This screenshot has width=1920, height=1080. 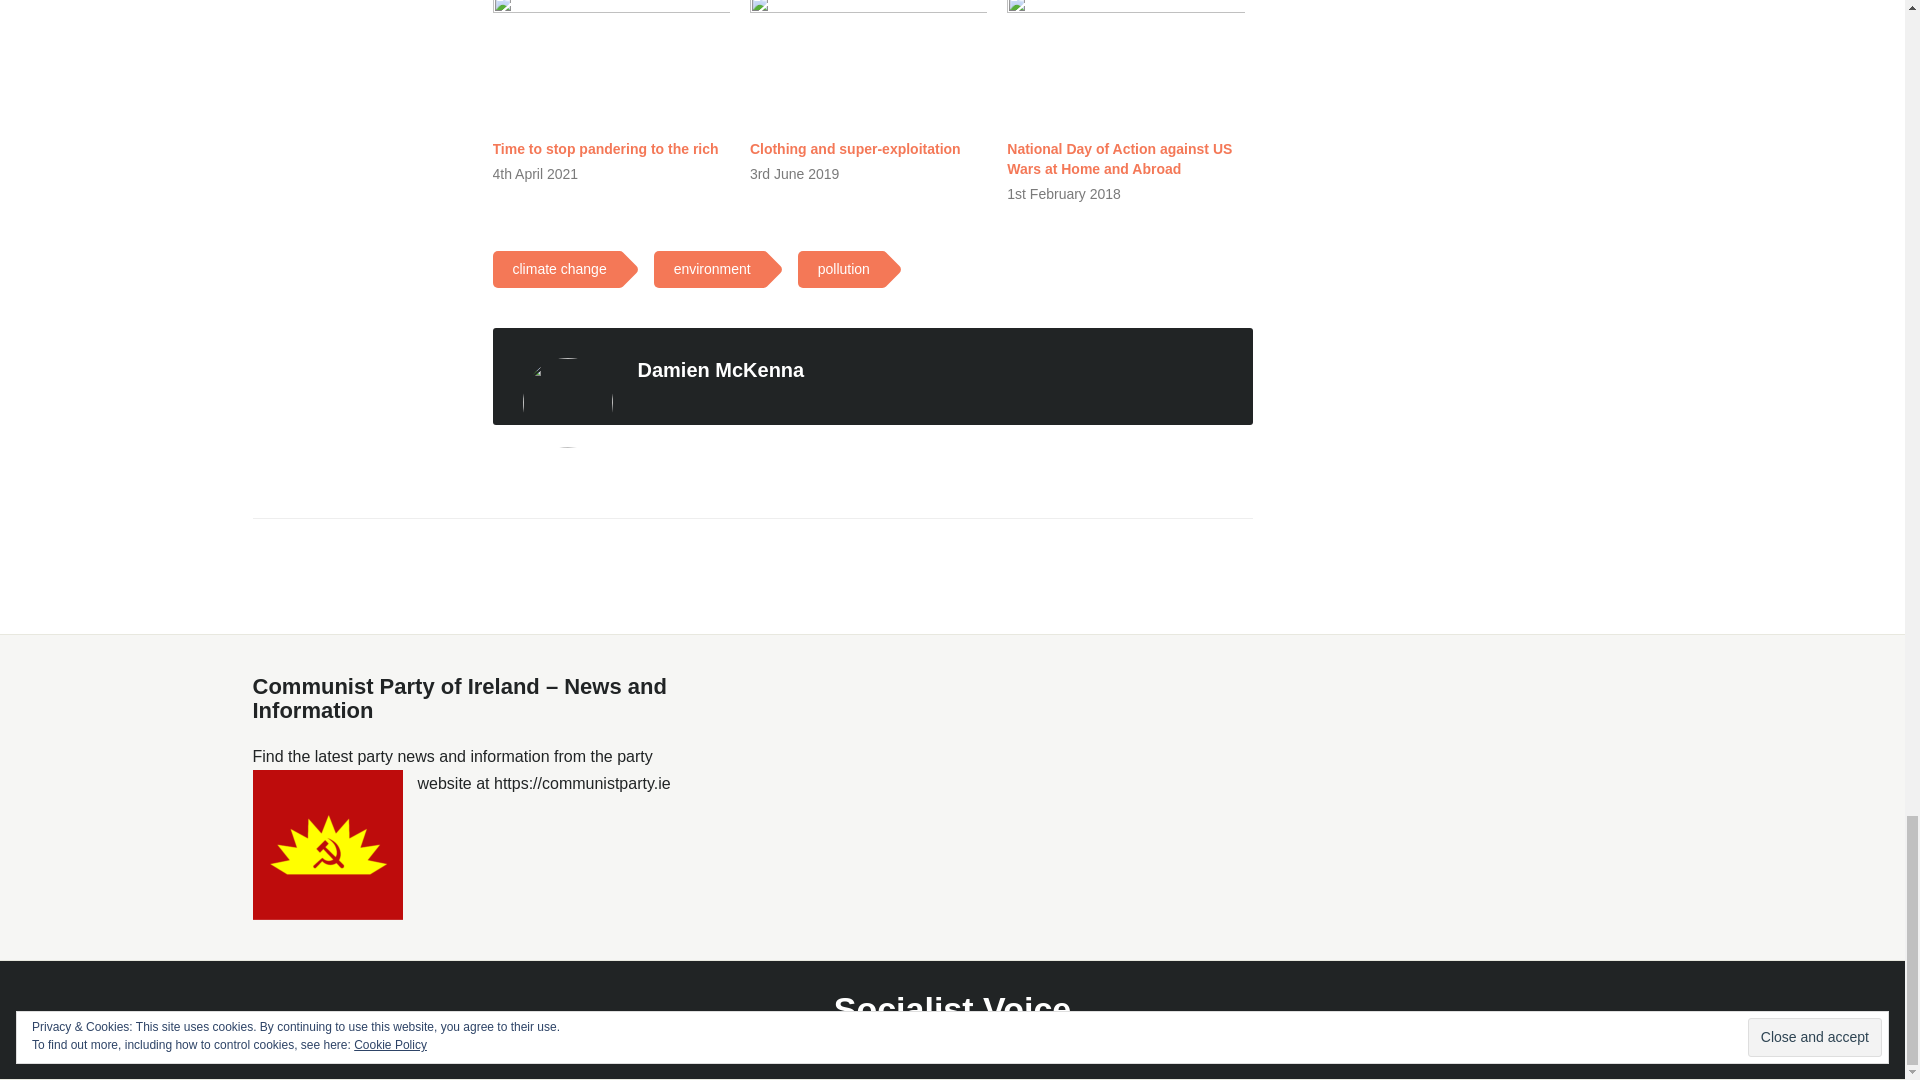 What do you see at coordinates (604, 148) in the screenshot?
I see `Time to stop pandering to the rich` at bounding box center [604, 148].